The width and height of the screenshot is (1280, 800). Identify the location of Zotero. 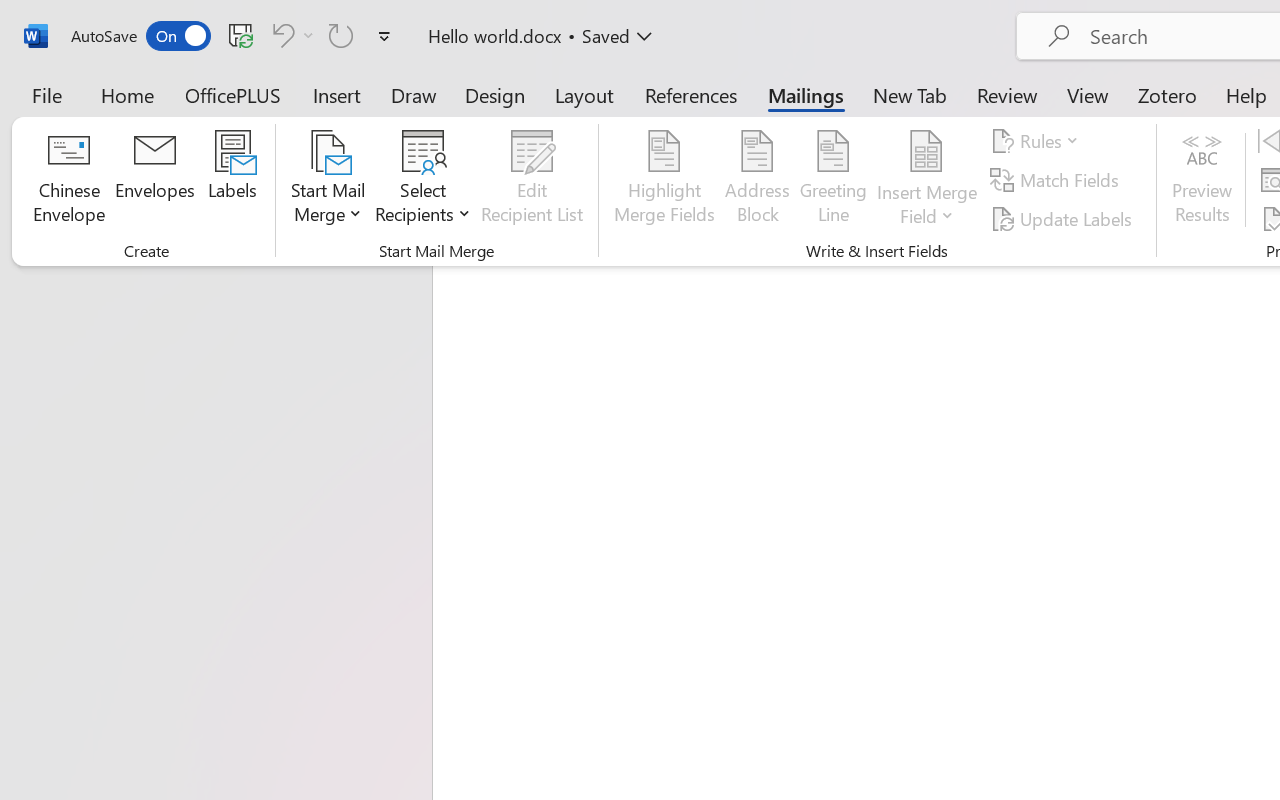
(1166, 94).